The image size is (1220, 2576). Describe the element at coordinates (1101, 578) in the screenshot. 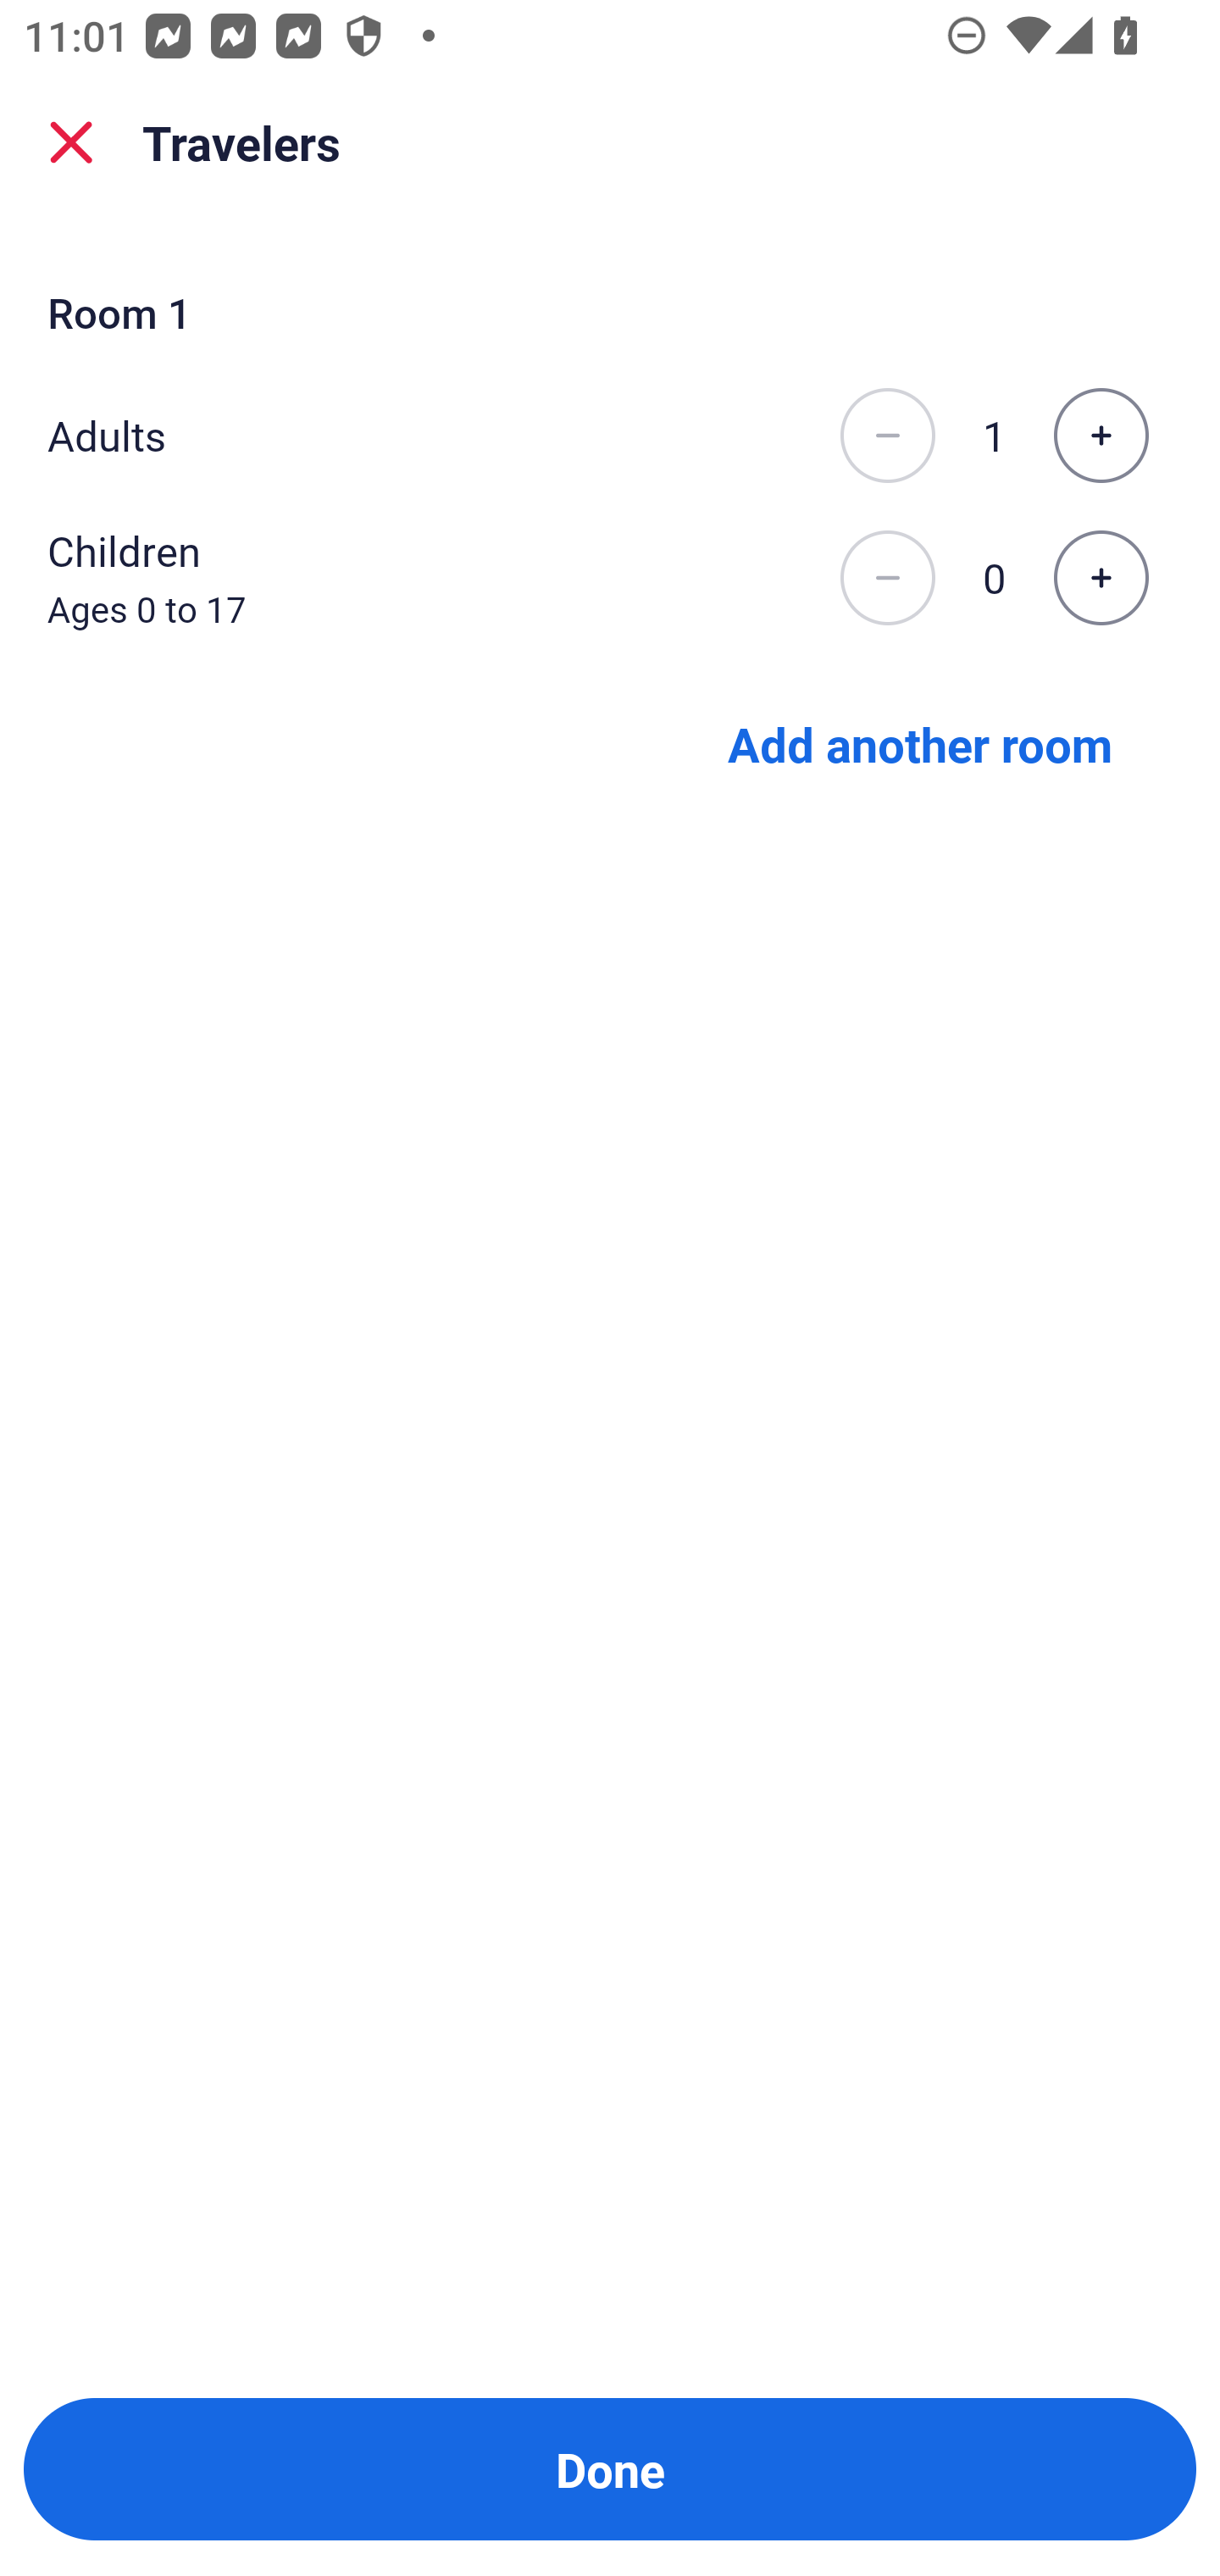

I see `Increase the number of children` at that location.